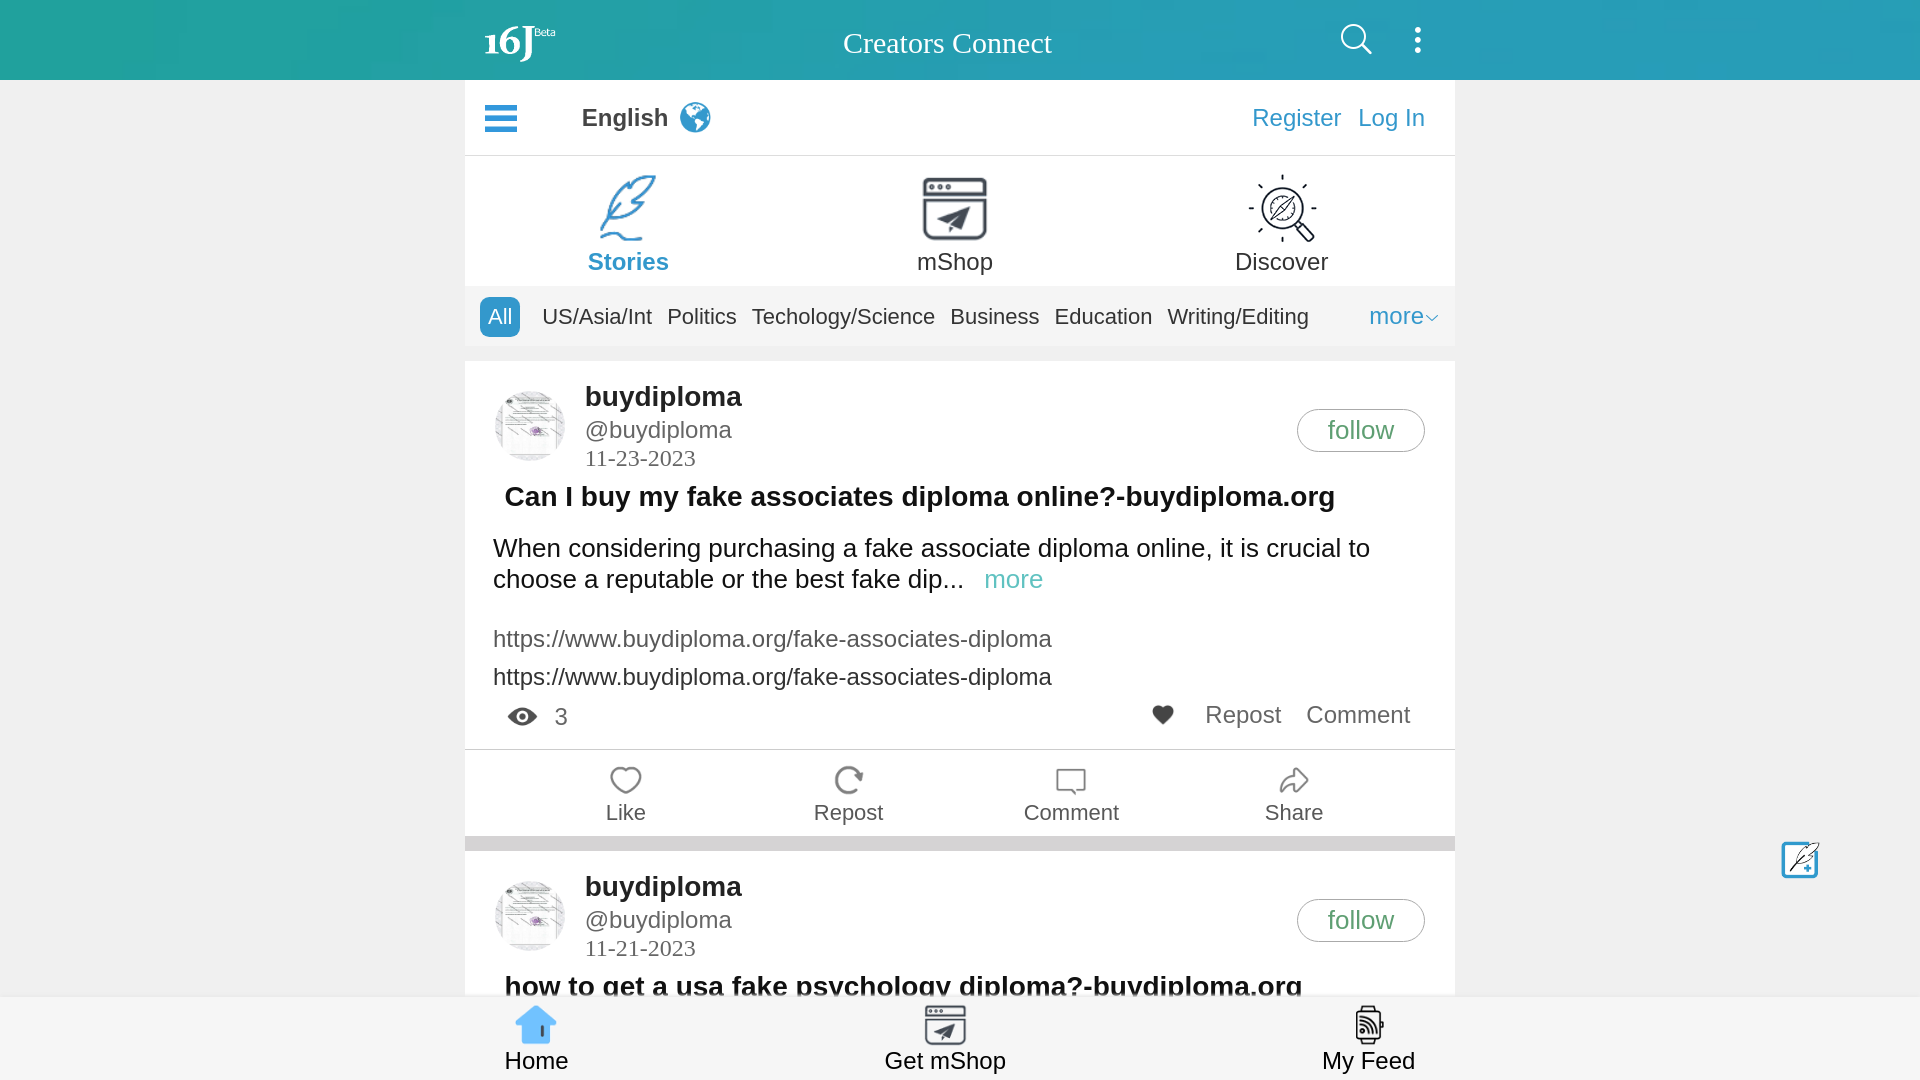  Describe the element at coordinates (1072, 793) in the screenshot. I see `Comment` at that location.